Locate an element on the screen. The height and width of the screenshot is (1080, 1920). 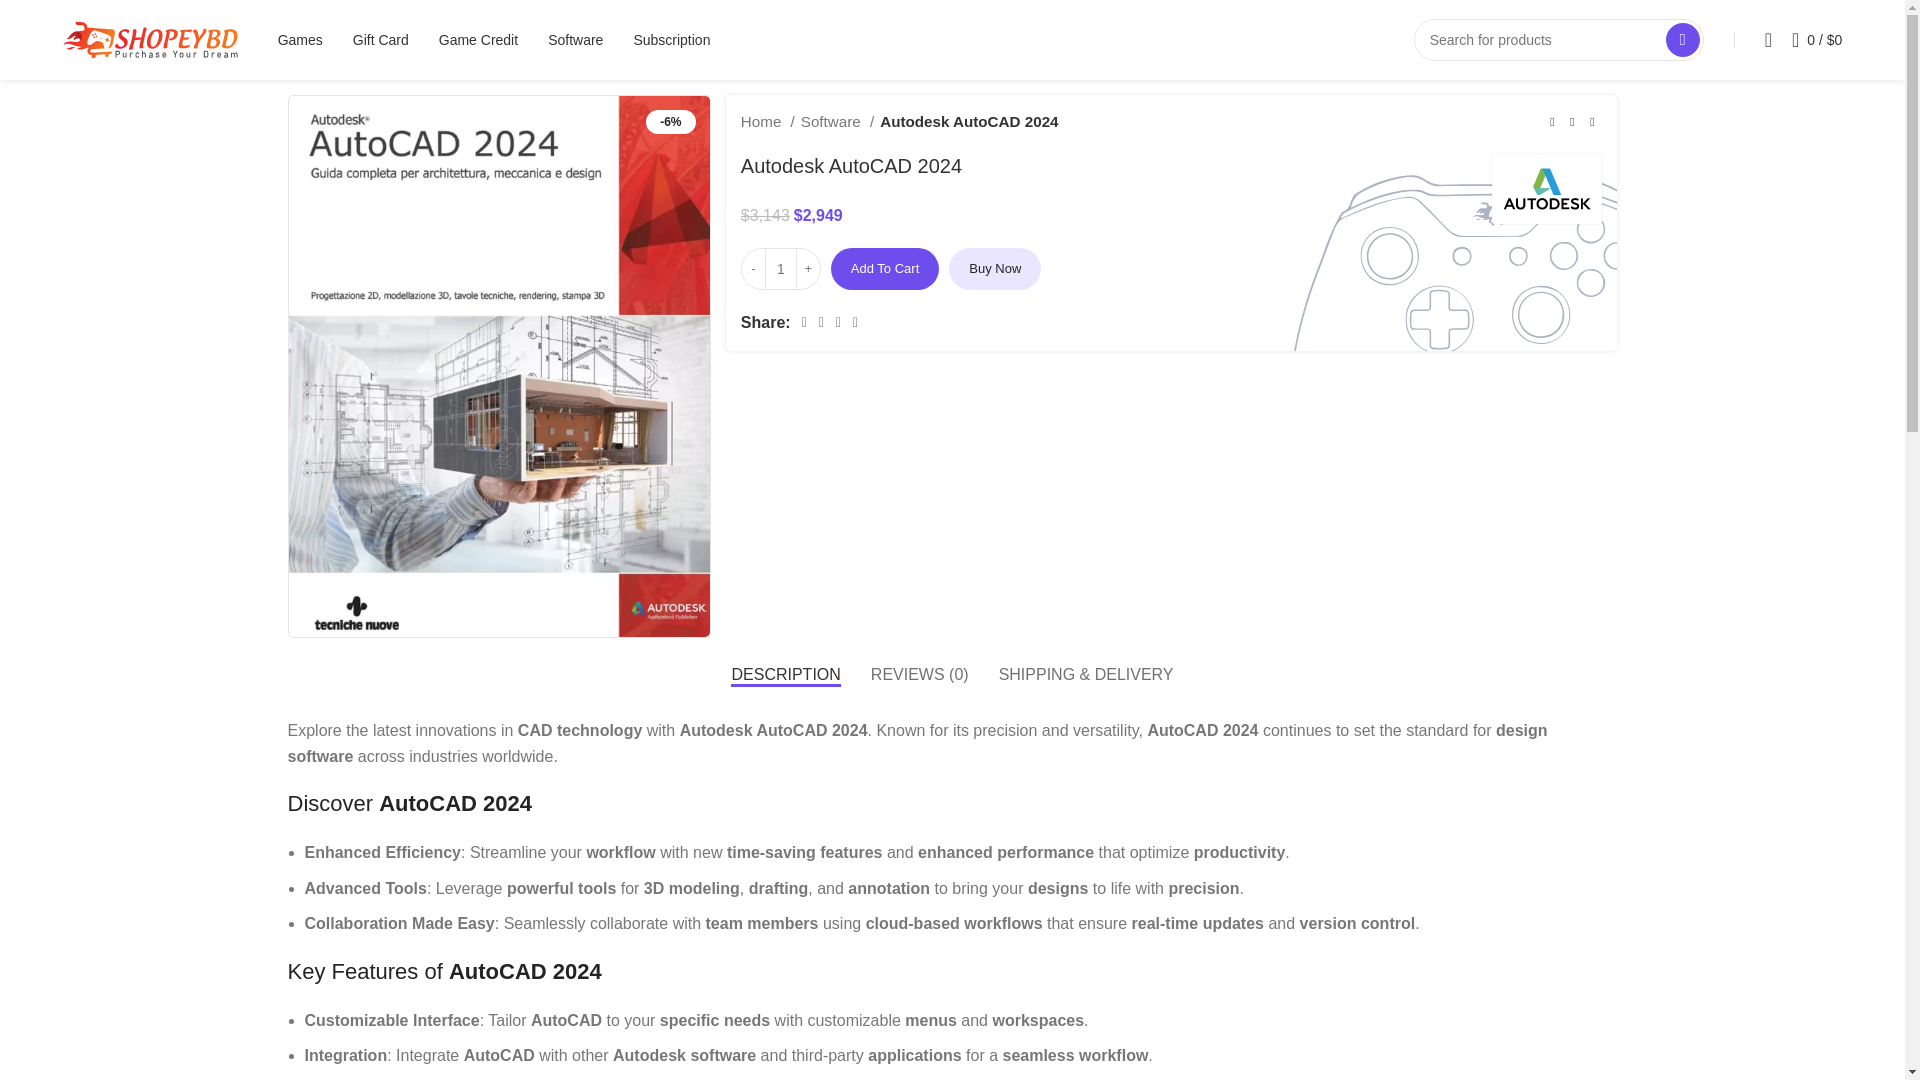
My account is located at coordinates (1768, 40).